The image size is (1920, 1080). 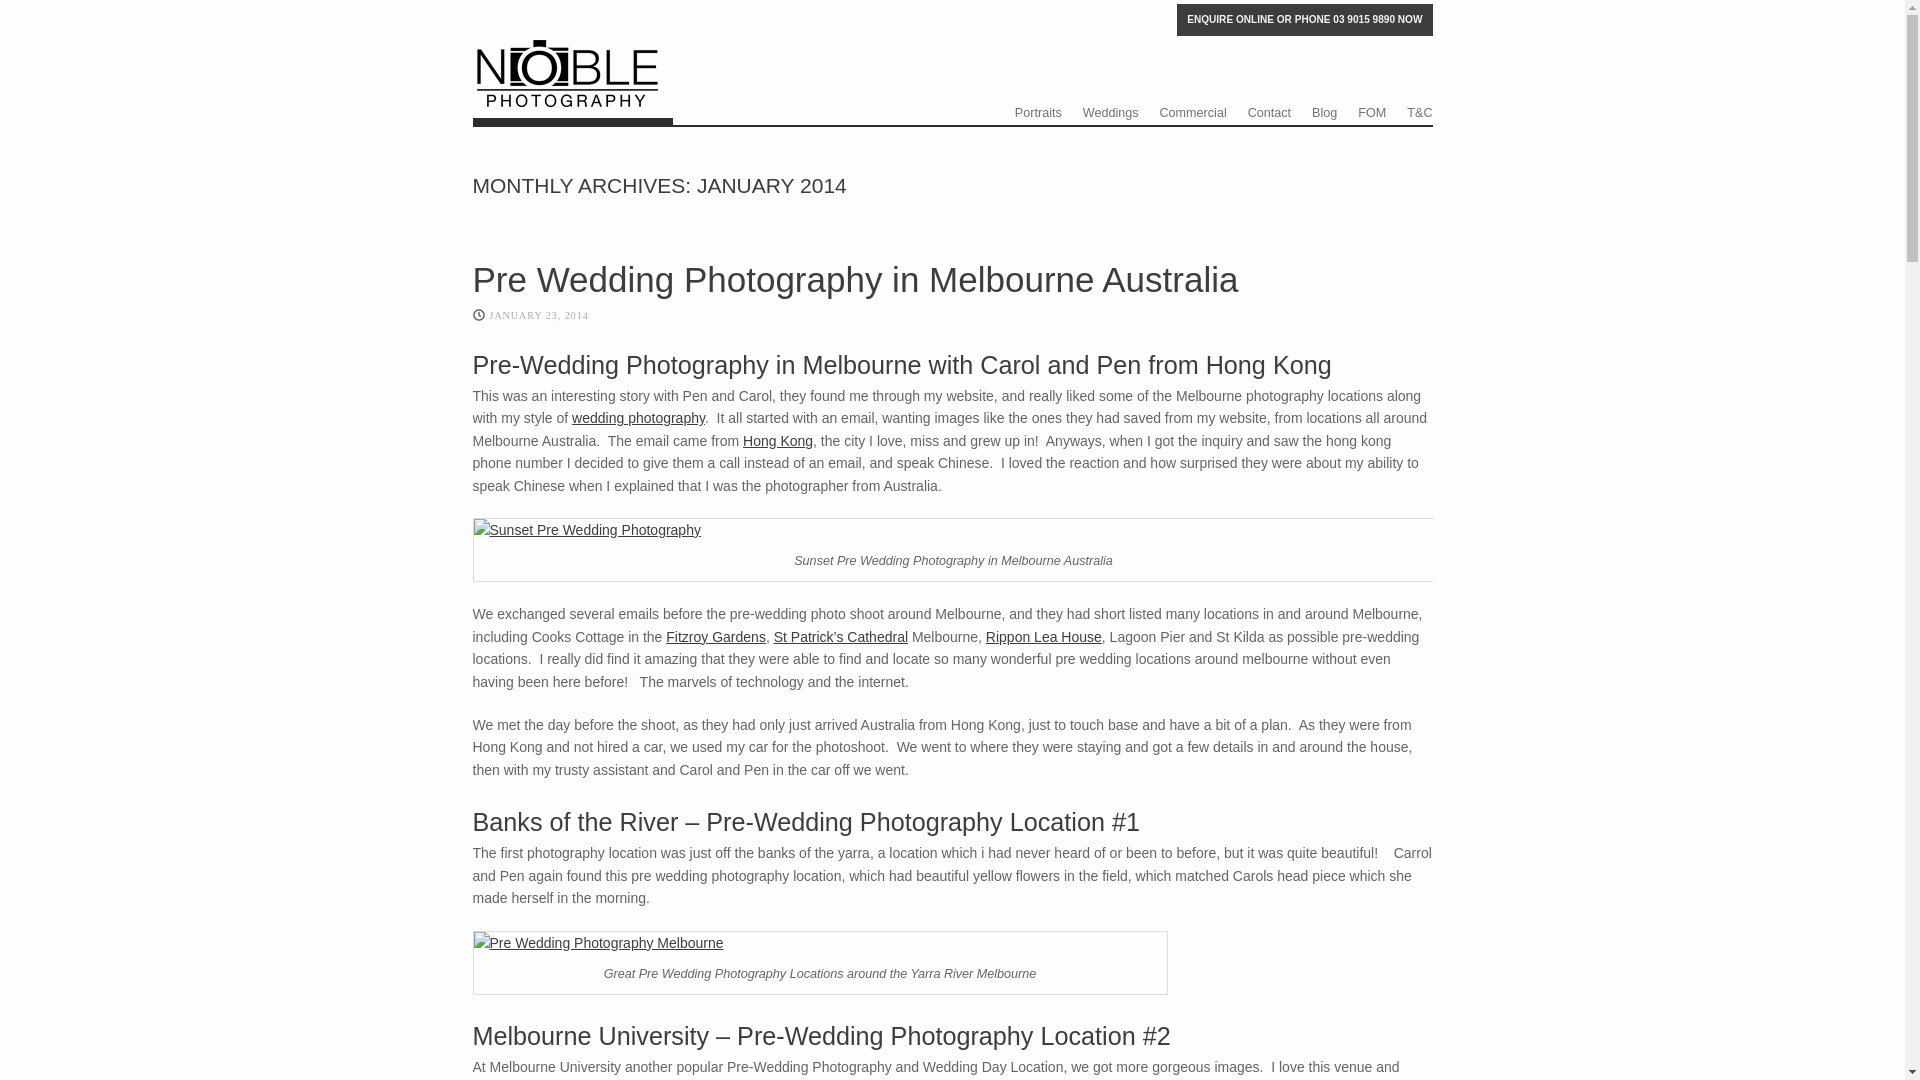 I want to click on Blog, so click(x=1324, y=113).